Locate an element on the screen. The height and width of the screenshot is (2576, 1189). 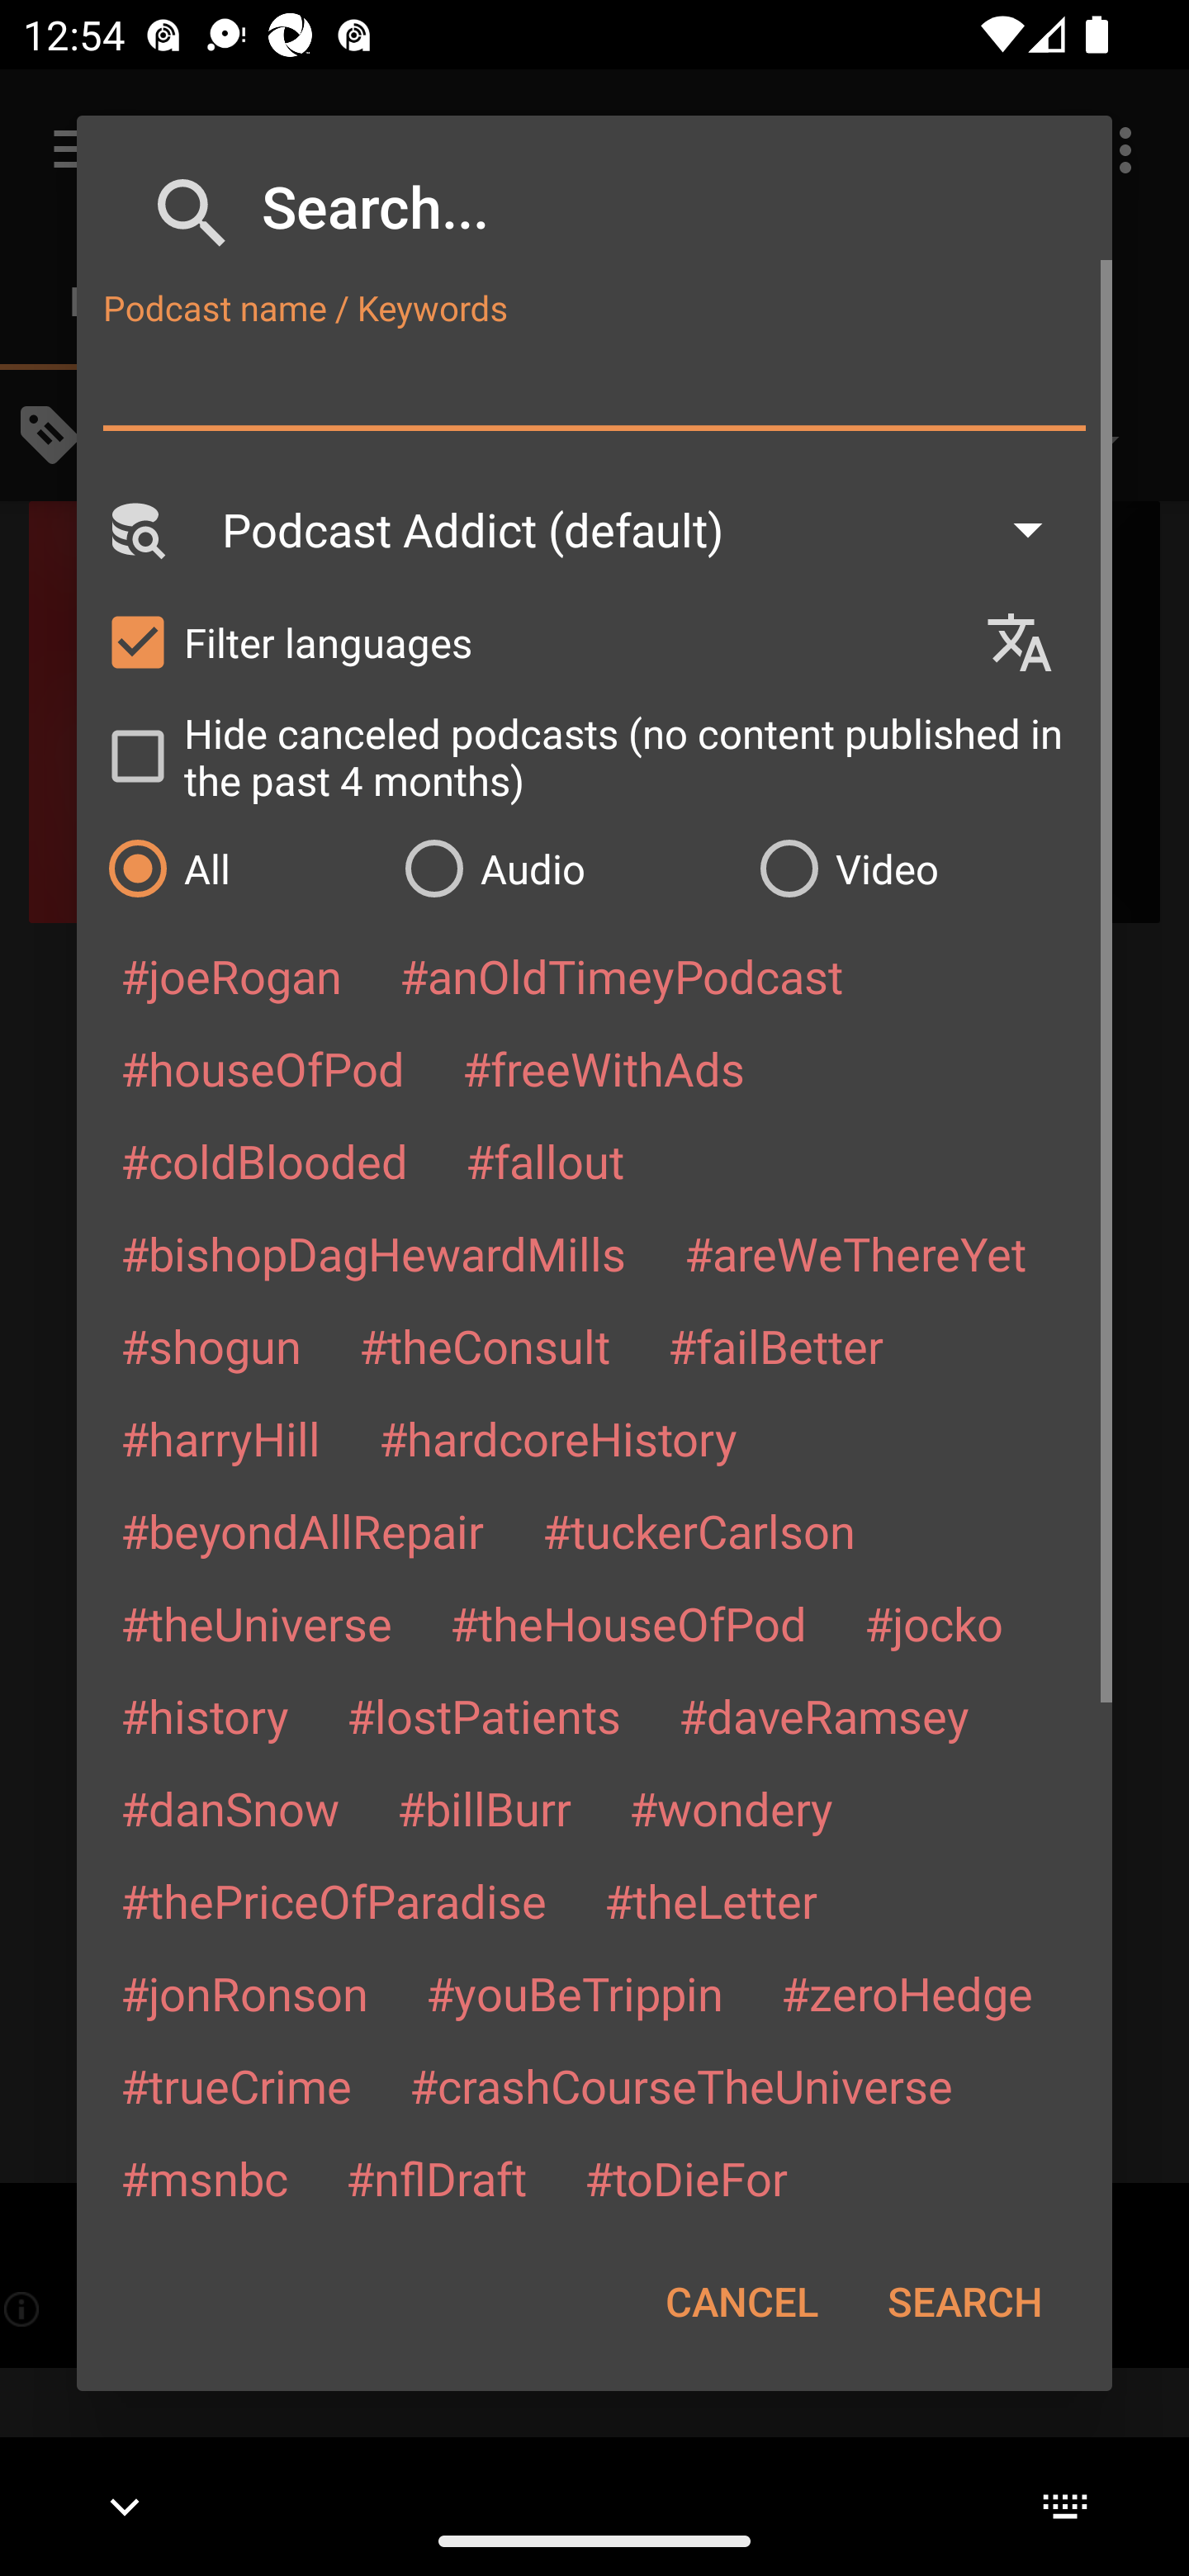
#crashCourseTheUniverse is located at coordinates (680, 2085).